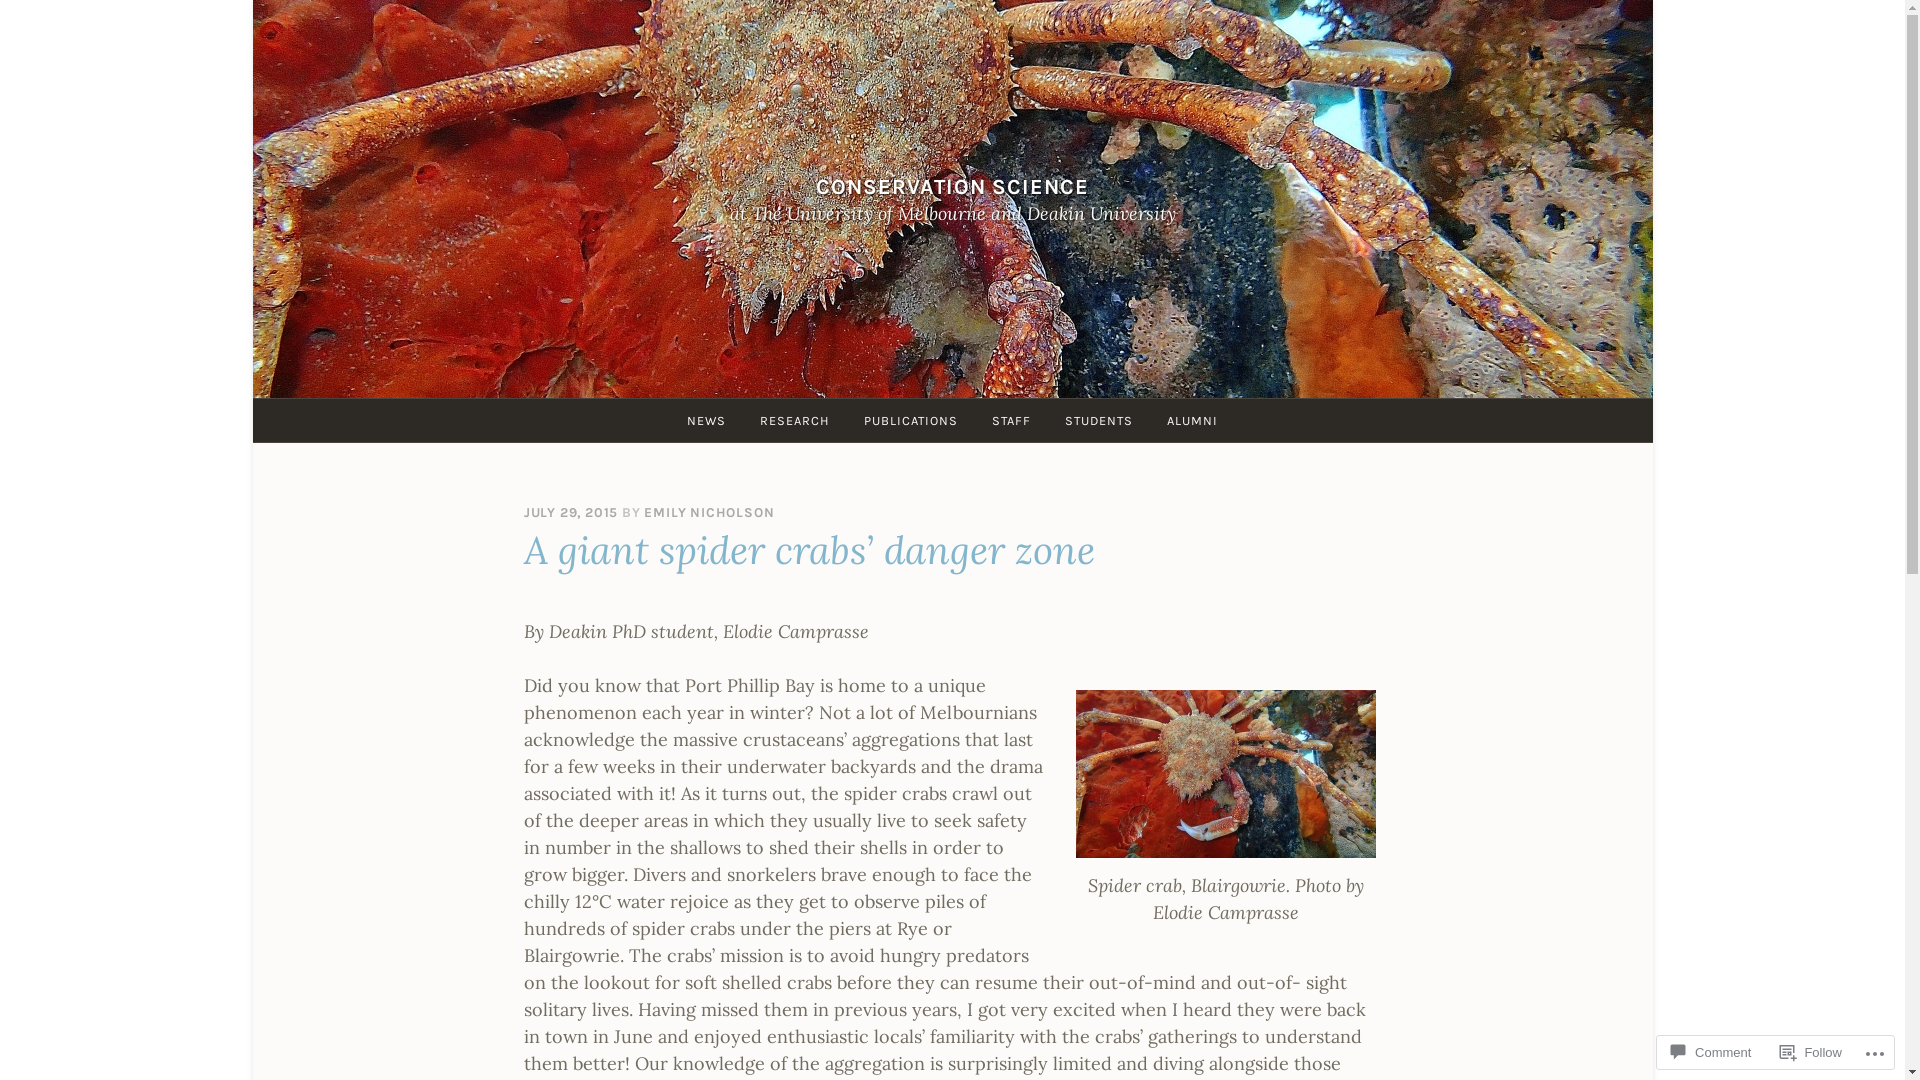 The height and width of the screenshot is (1080, 1920). What do you see at coordinates (1811, 1052) in the screenshot?
I see `Follow` at bounding box center [1811, 1052].